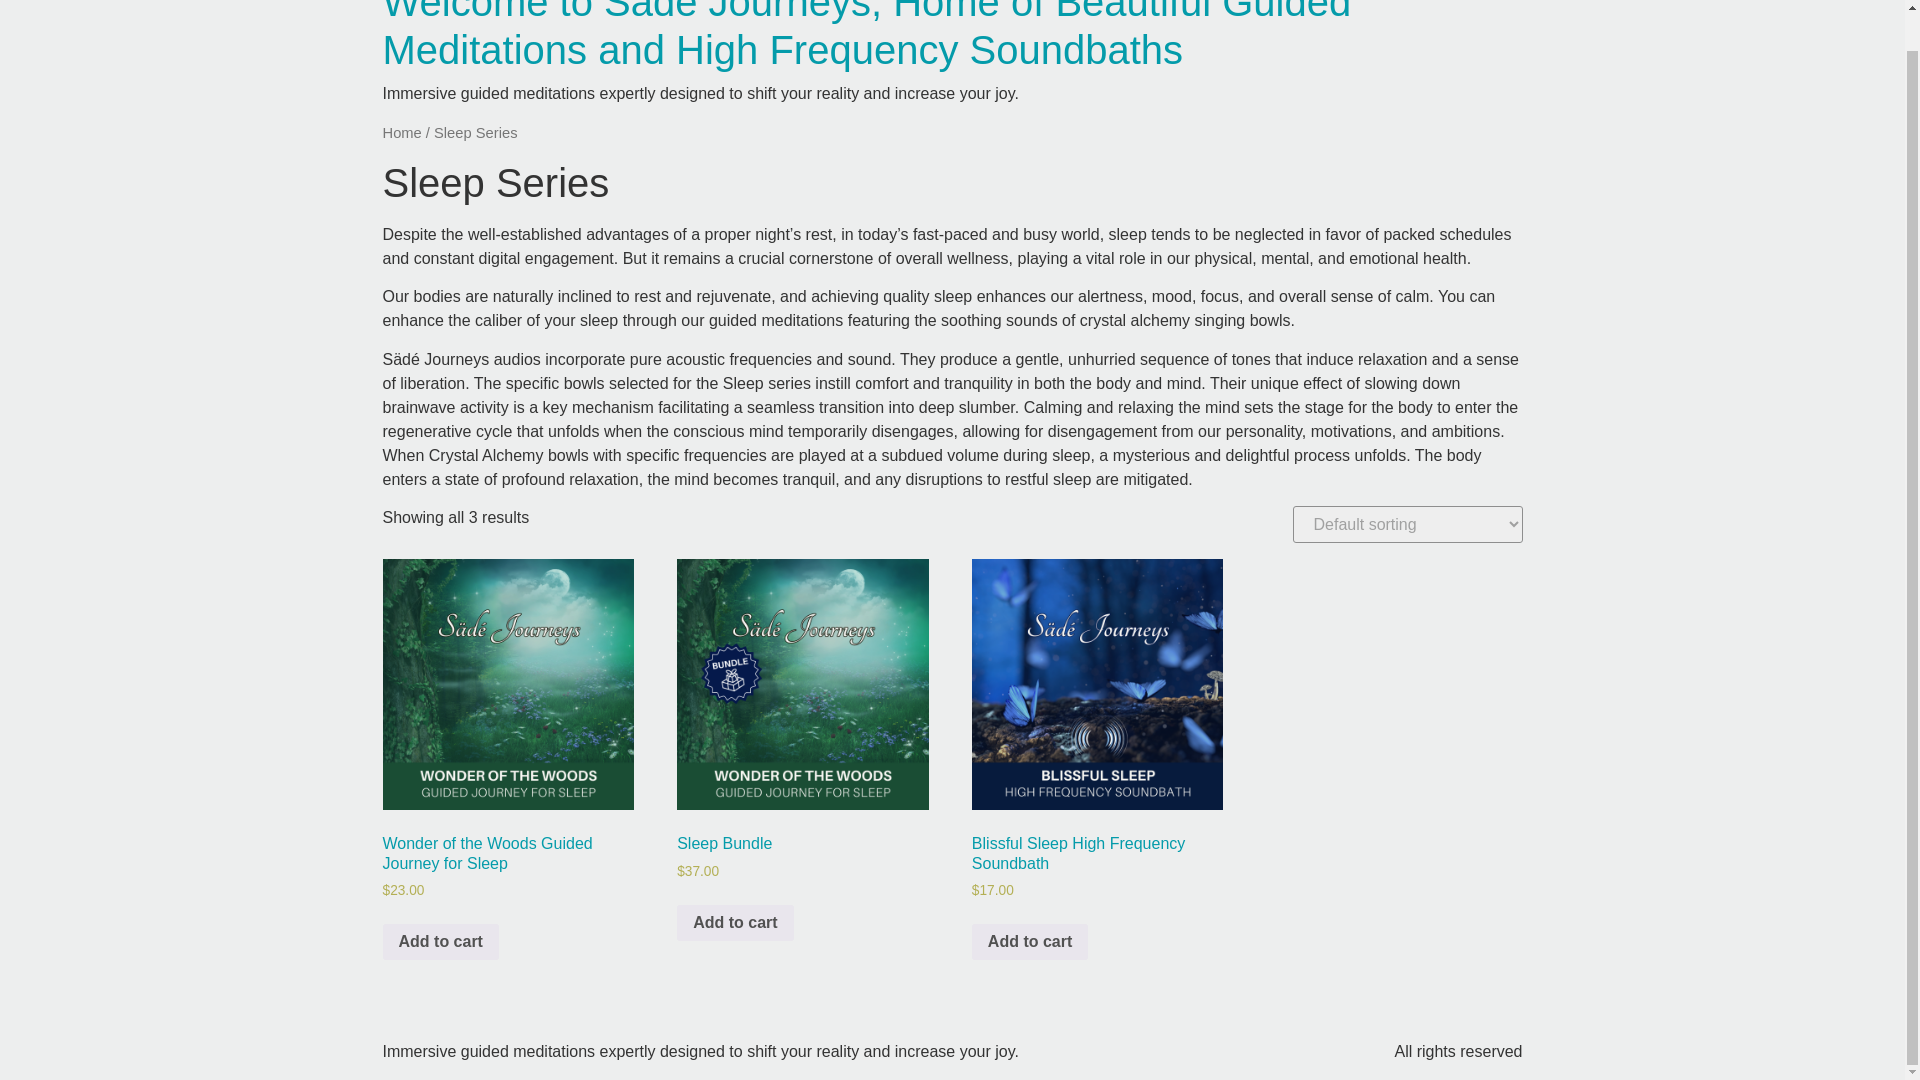 The width and height of the screenshot is (1920, 1080). Describe the element at coordinates (866, 36) in the screenshot. I see `Home` at that location.